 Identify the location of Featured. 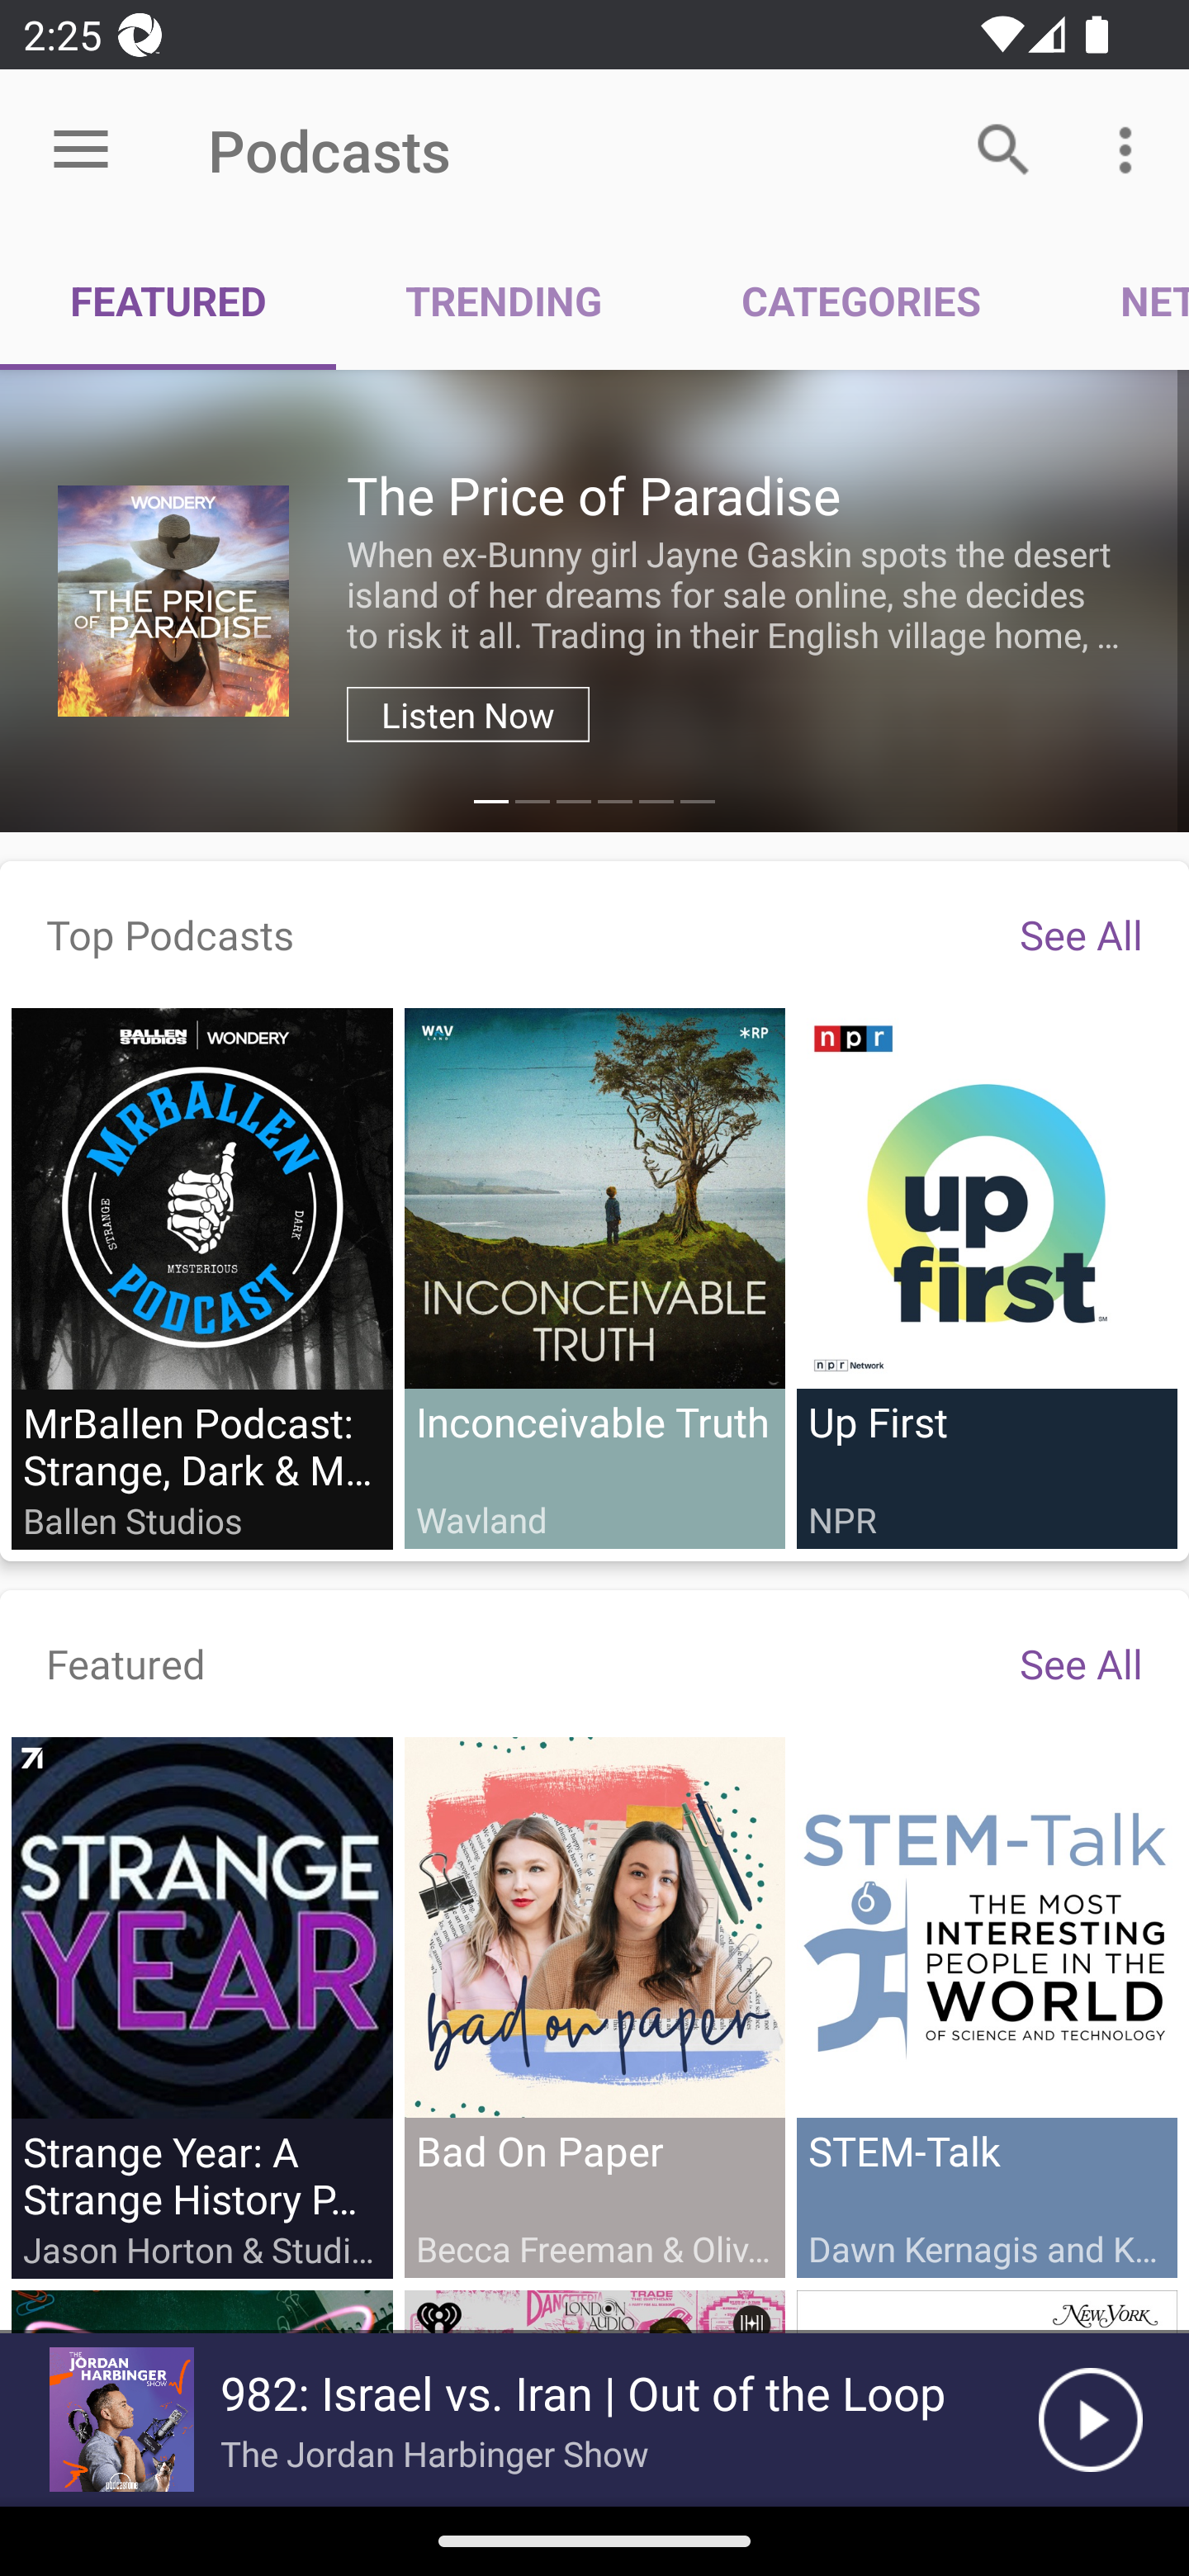
(126, 1663).